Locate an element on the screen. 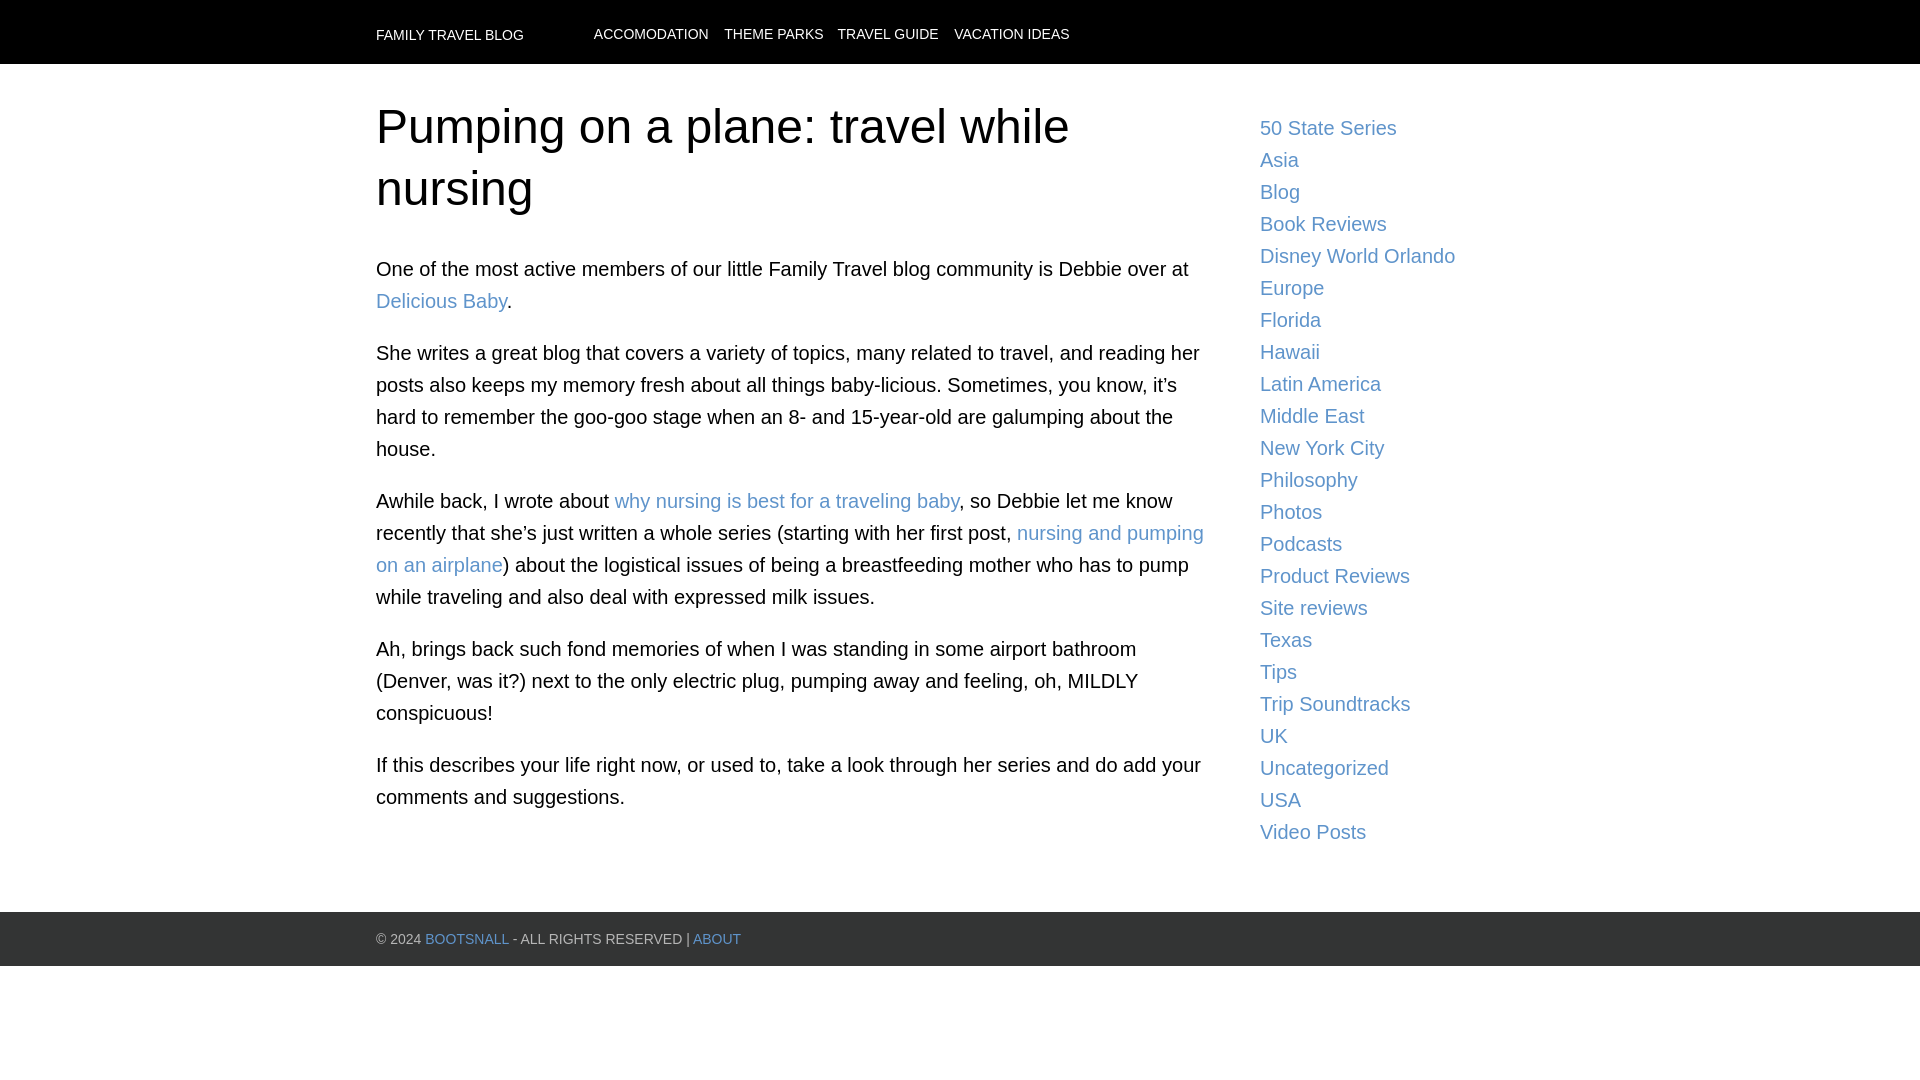 The width and height of the screenshot is (1920, 1080). UK is located at coordinates (1394, 736).